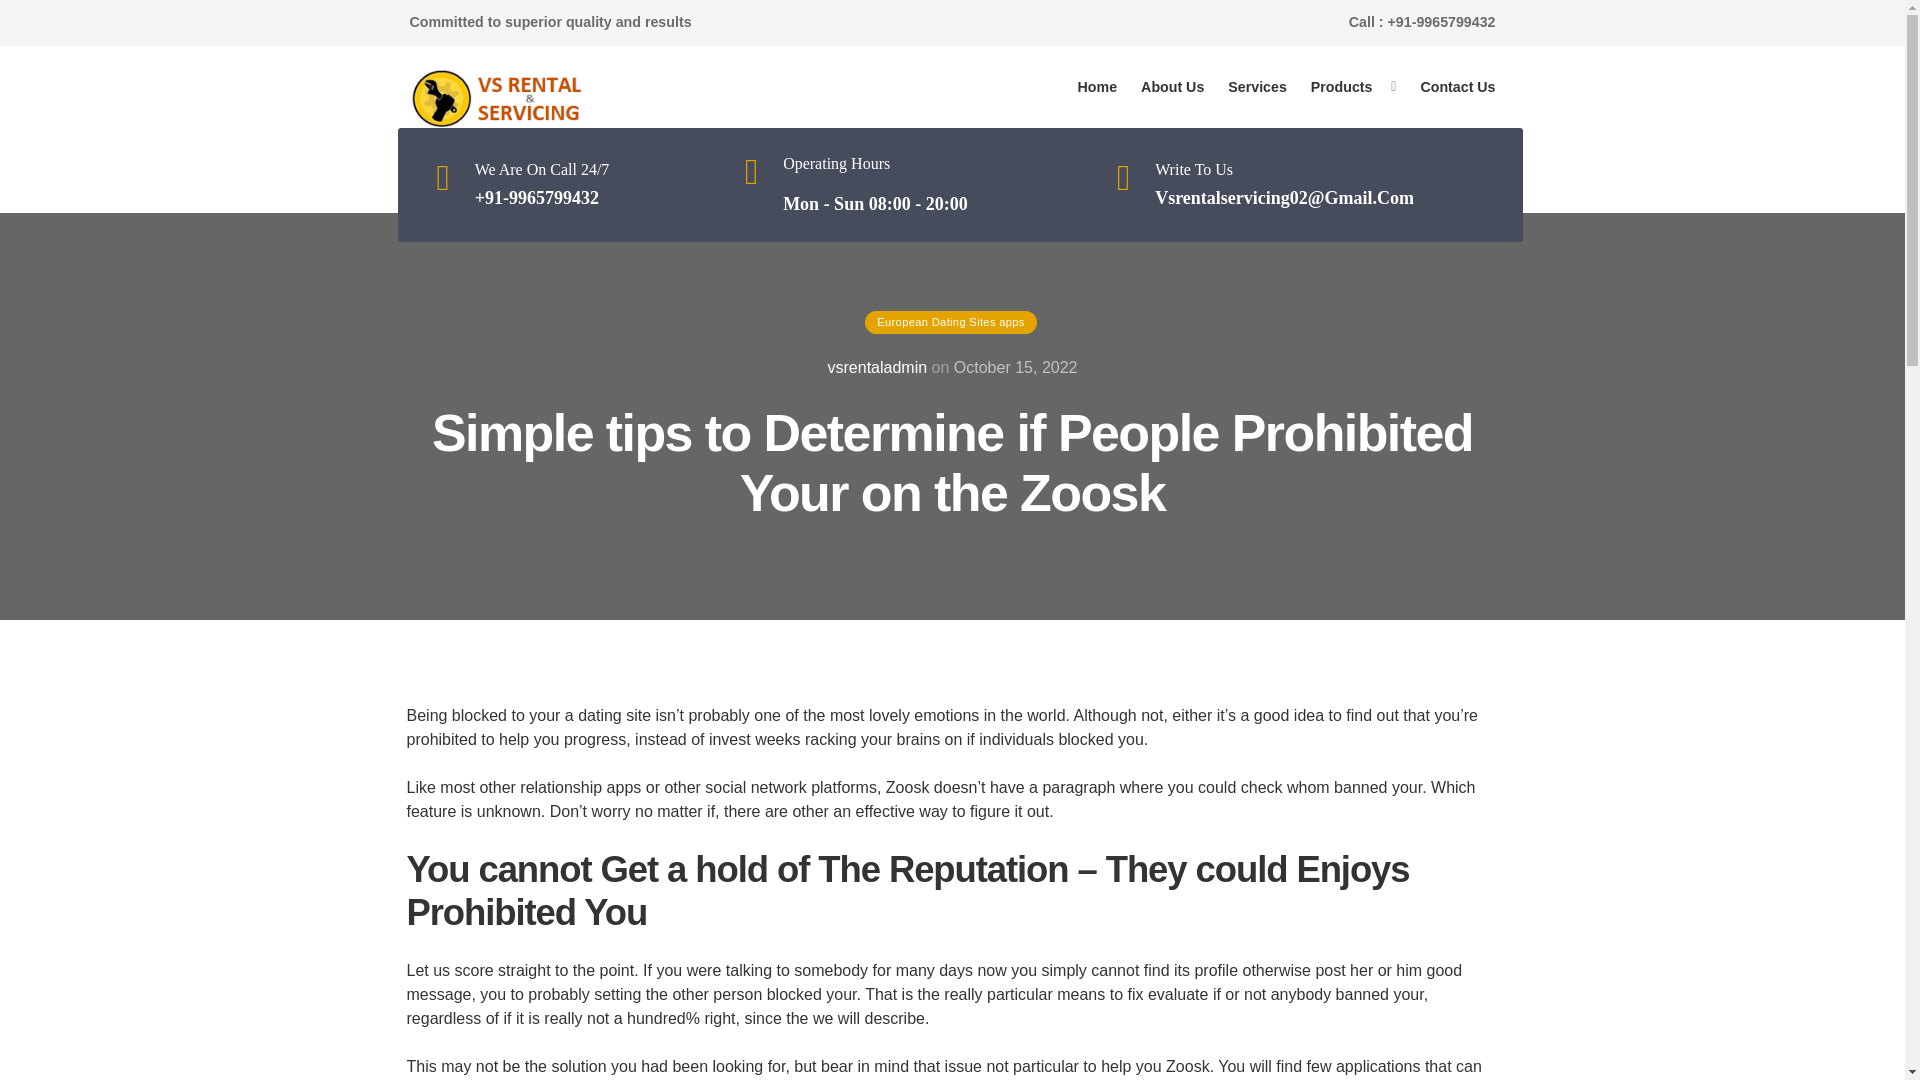  I want to click on European Dating Sites apps, so click(950, 322).